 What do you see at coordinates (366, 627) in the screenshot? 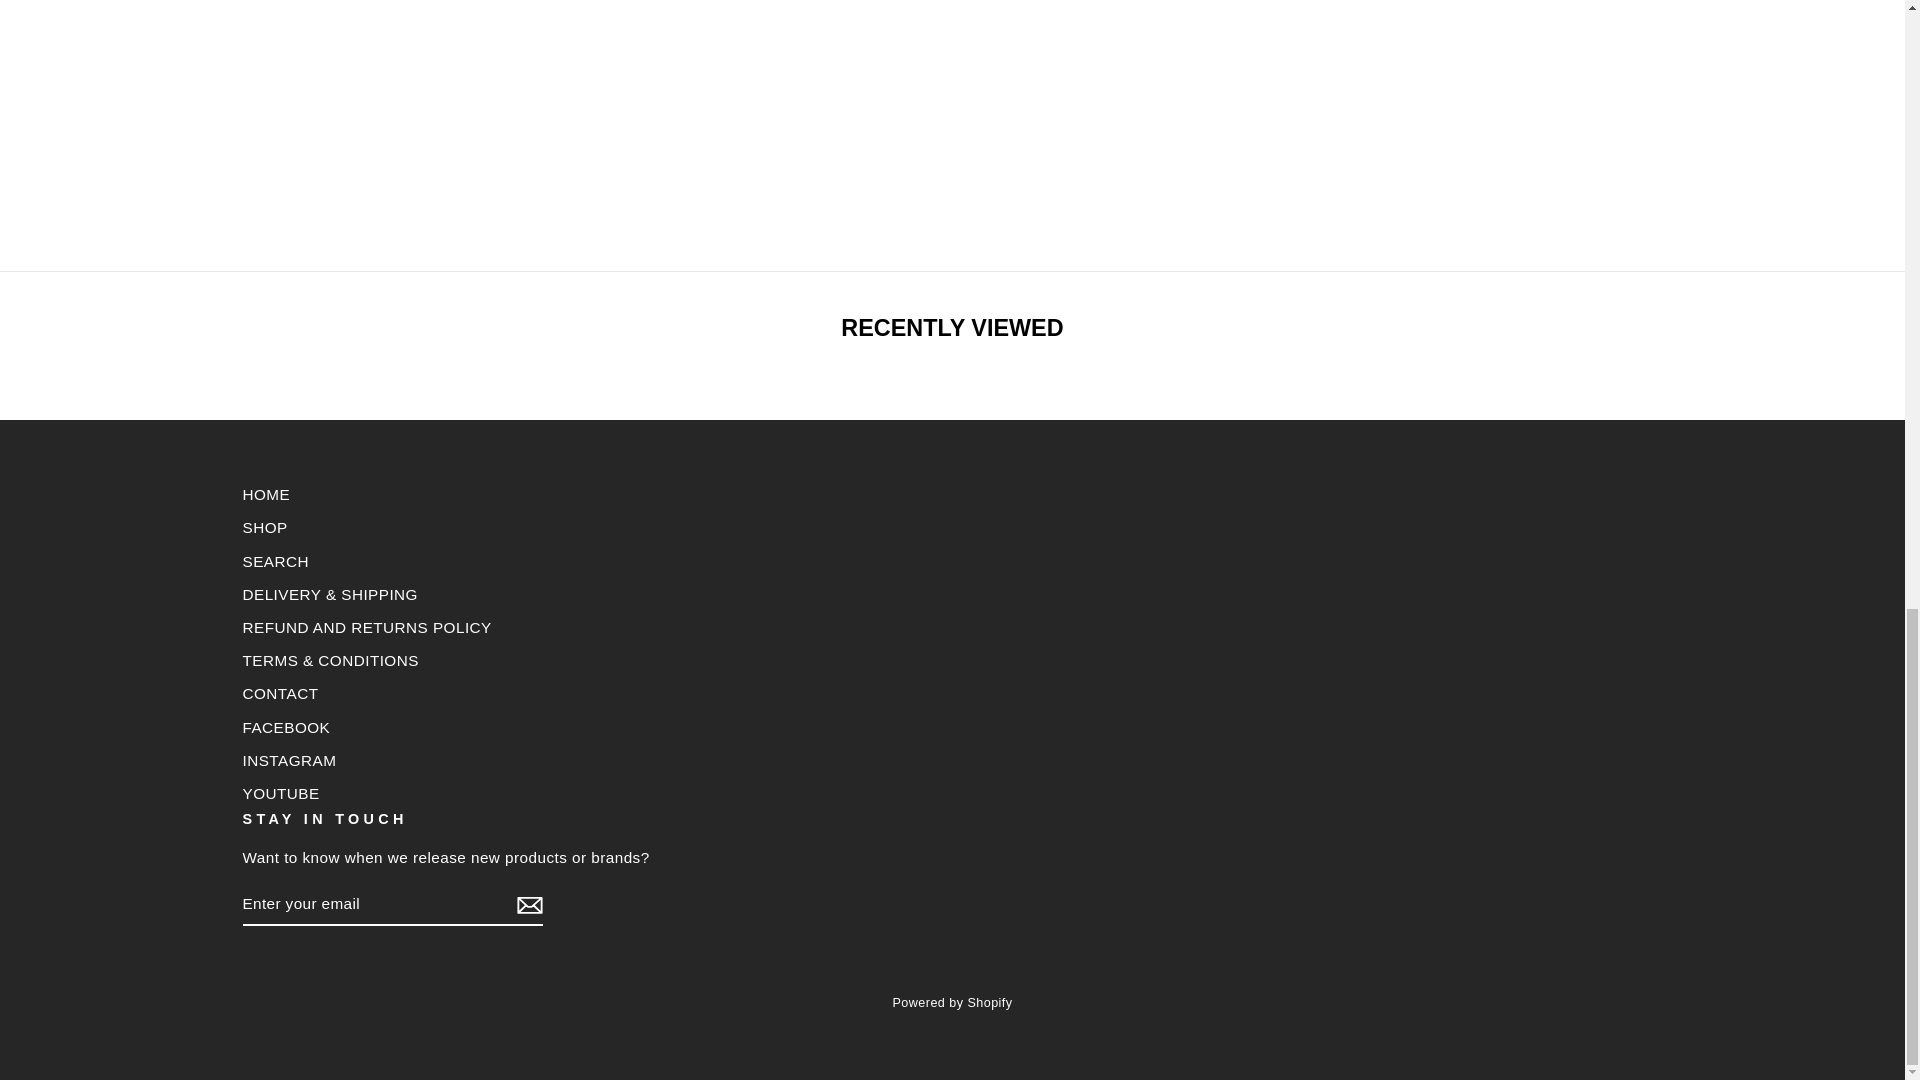
I see `REFUND AND RETURNS POLICY` at bounding box center [366, 627].